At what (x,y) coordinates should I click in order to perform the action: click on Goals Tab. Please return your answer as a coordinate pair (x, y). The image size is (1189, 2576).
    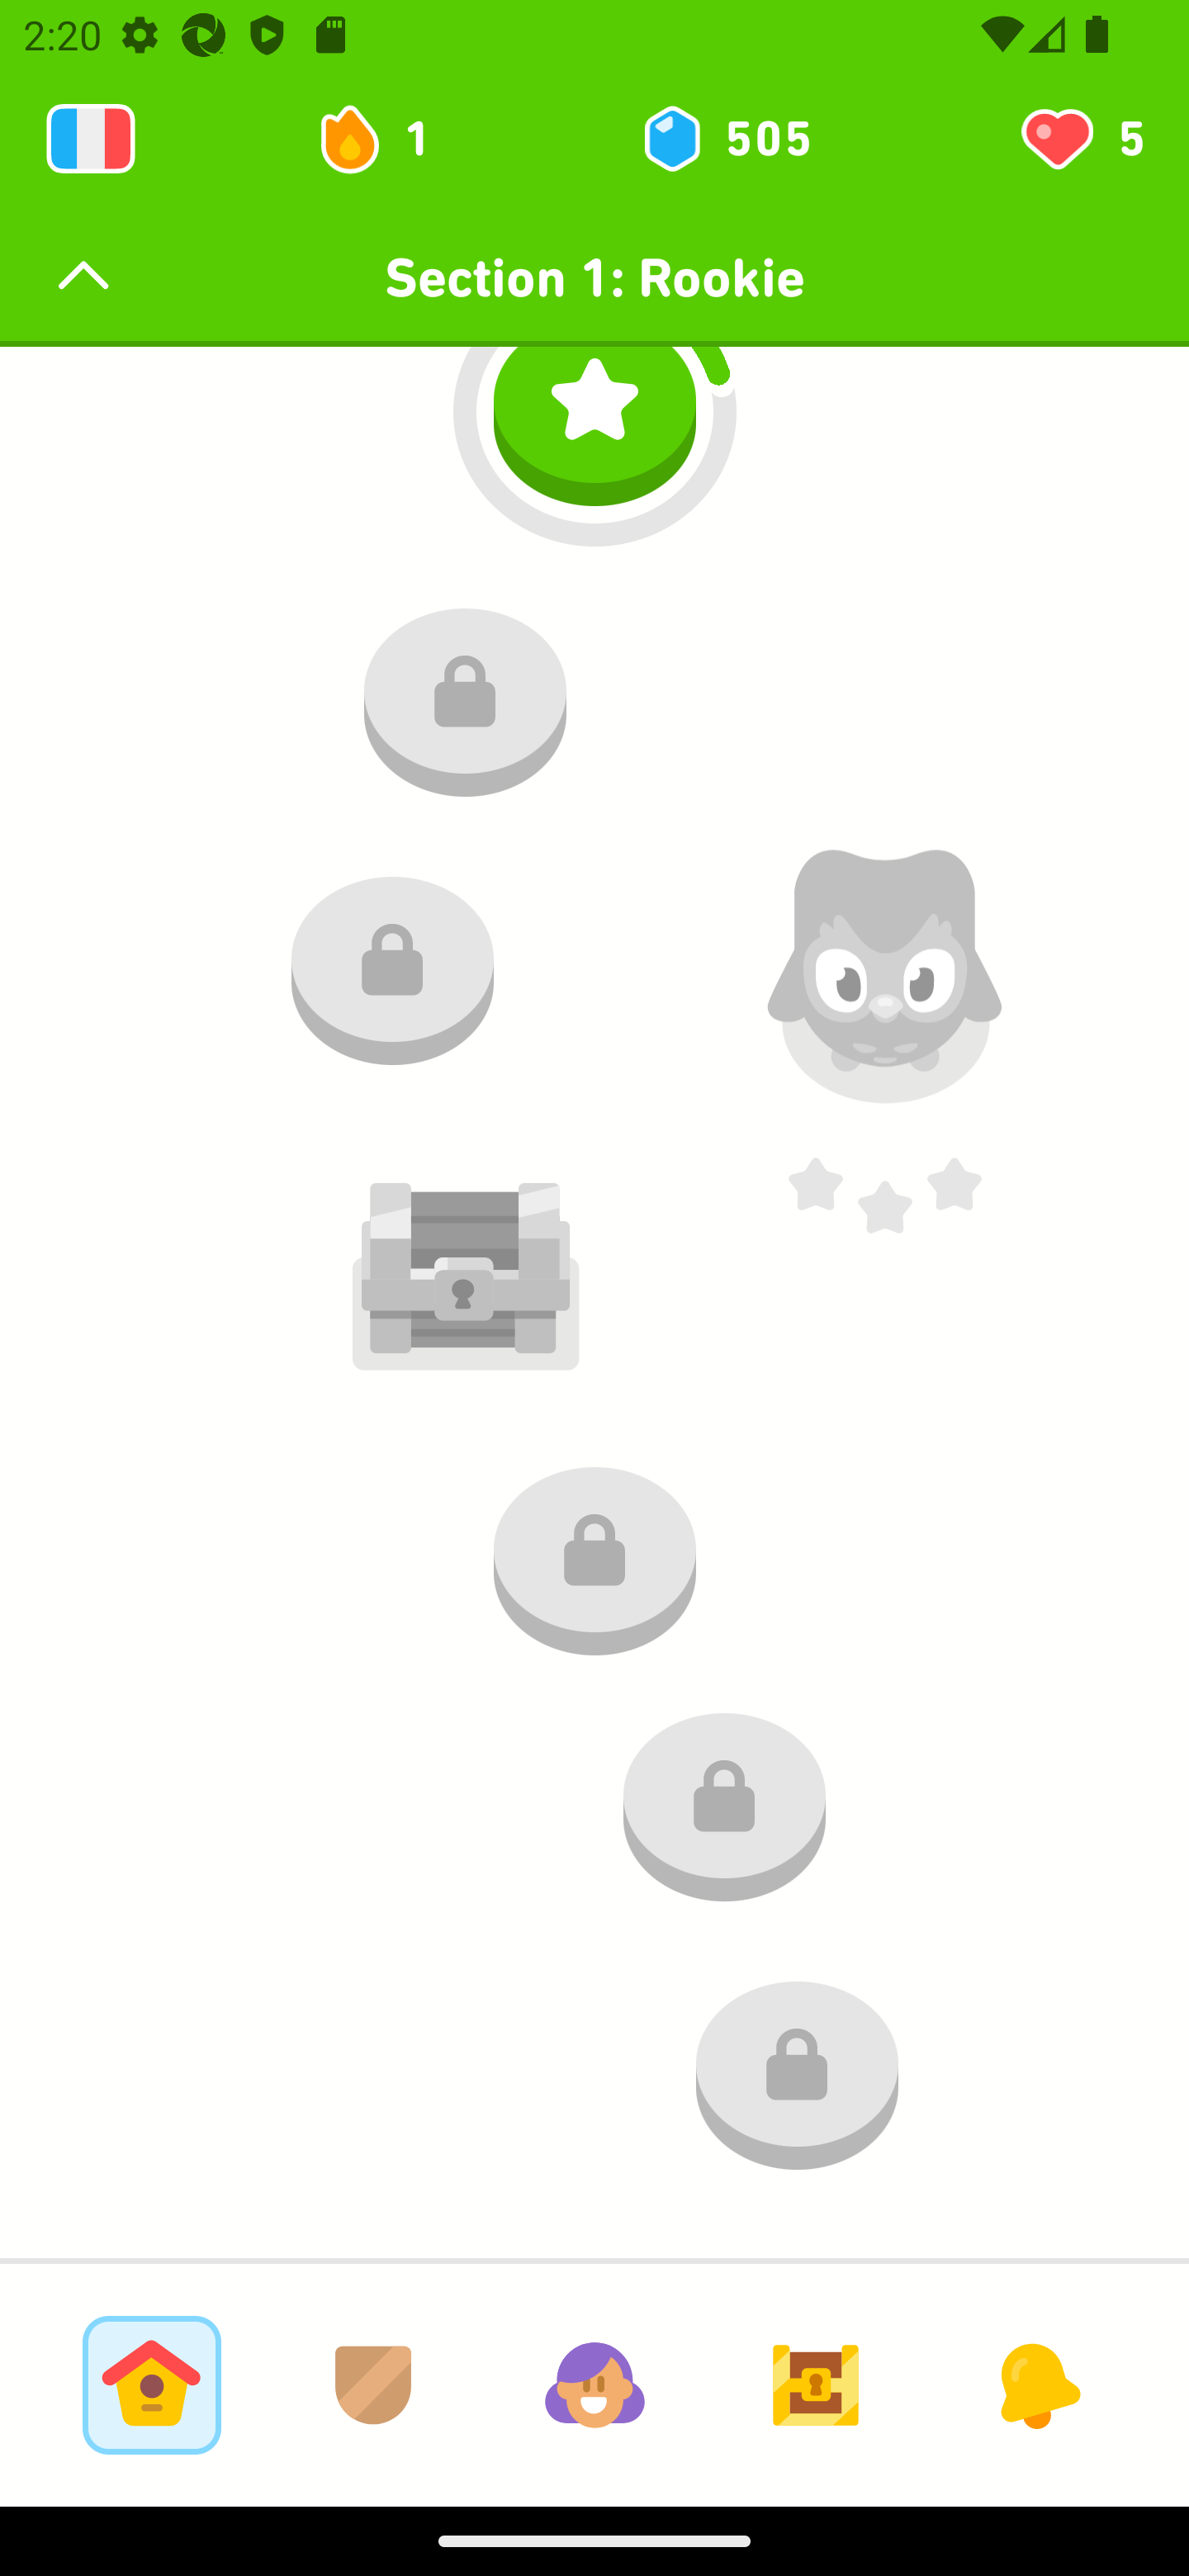
    Looking at the image, I should click on (816, 2384).